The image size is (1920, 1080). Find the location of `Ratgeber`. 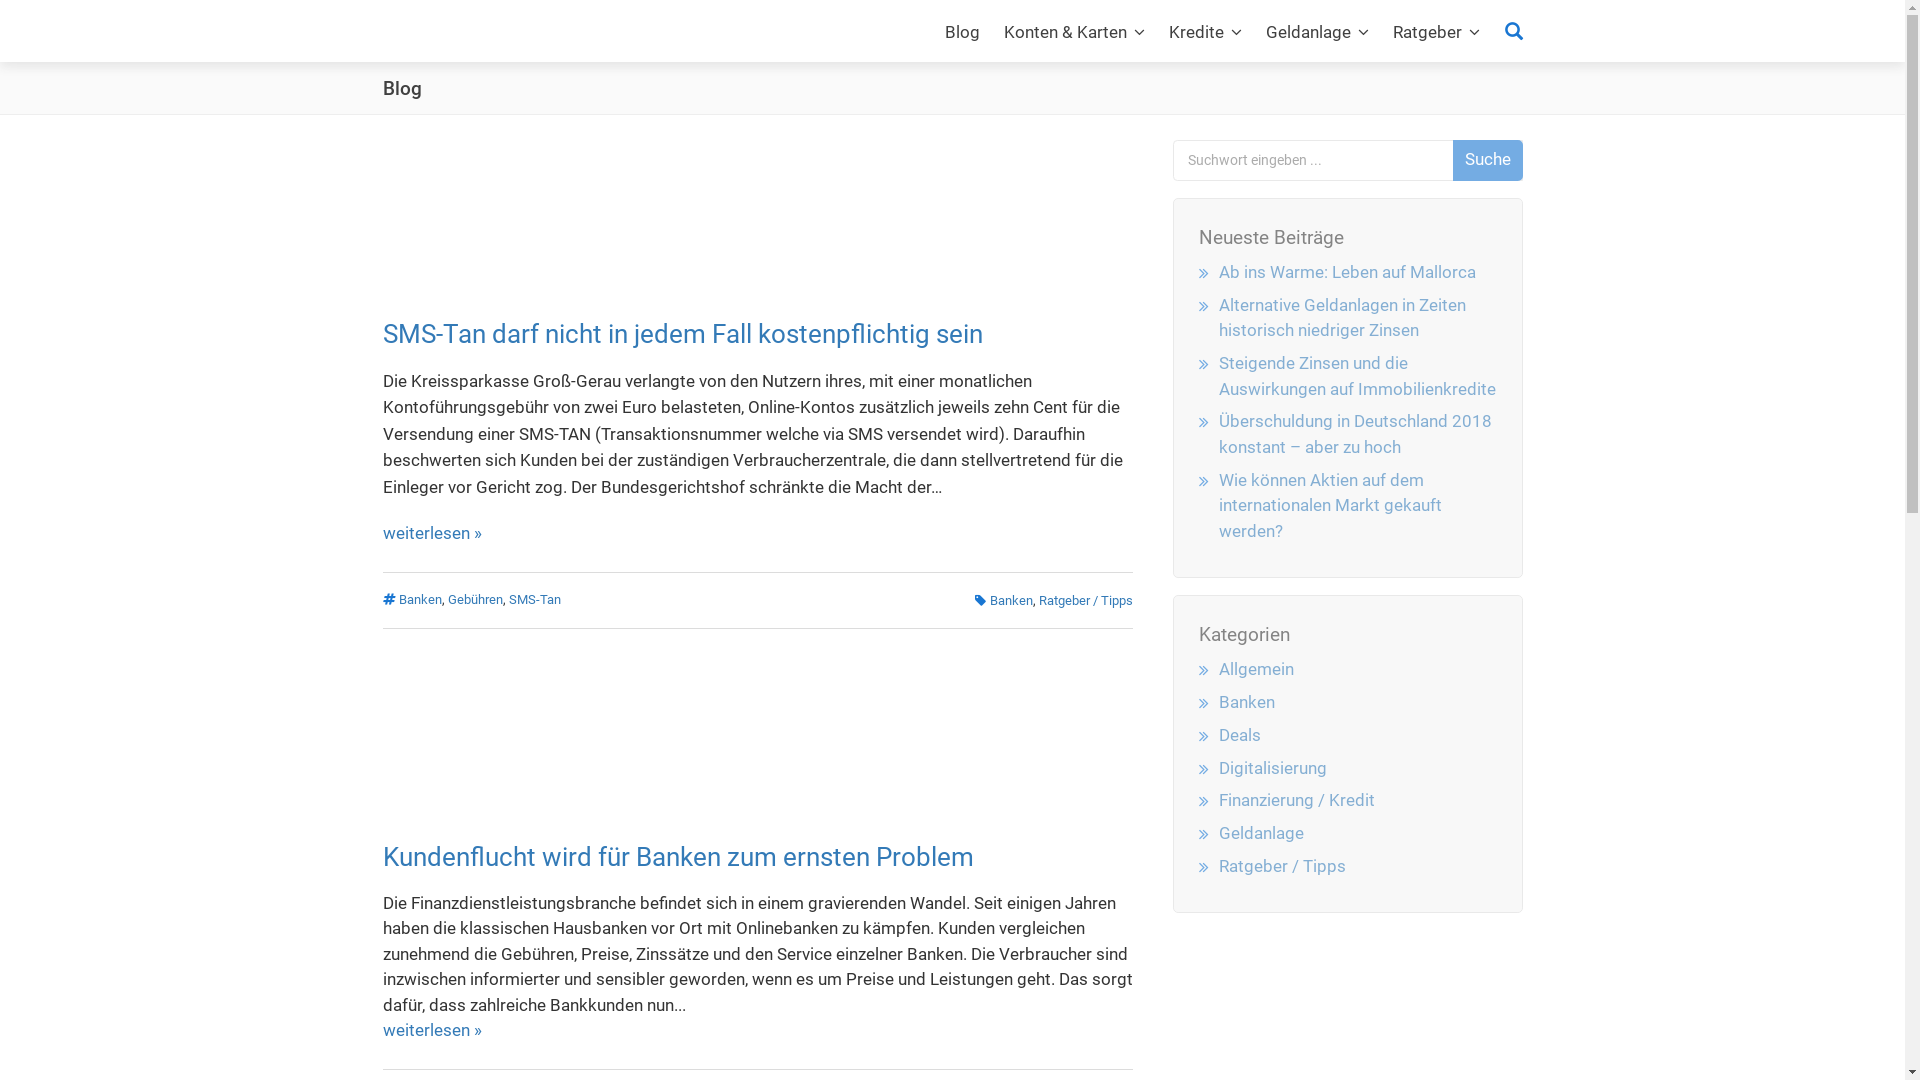

Ratgeber is located at coordinates (1436, 32).